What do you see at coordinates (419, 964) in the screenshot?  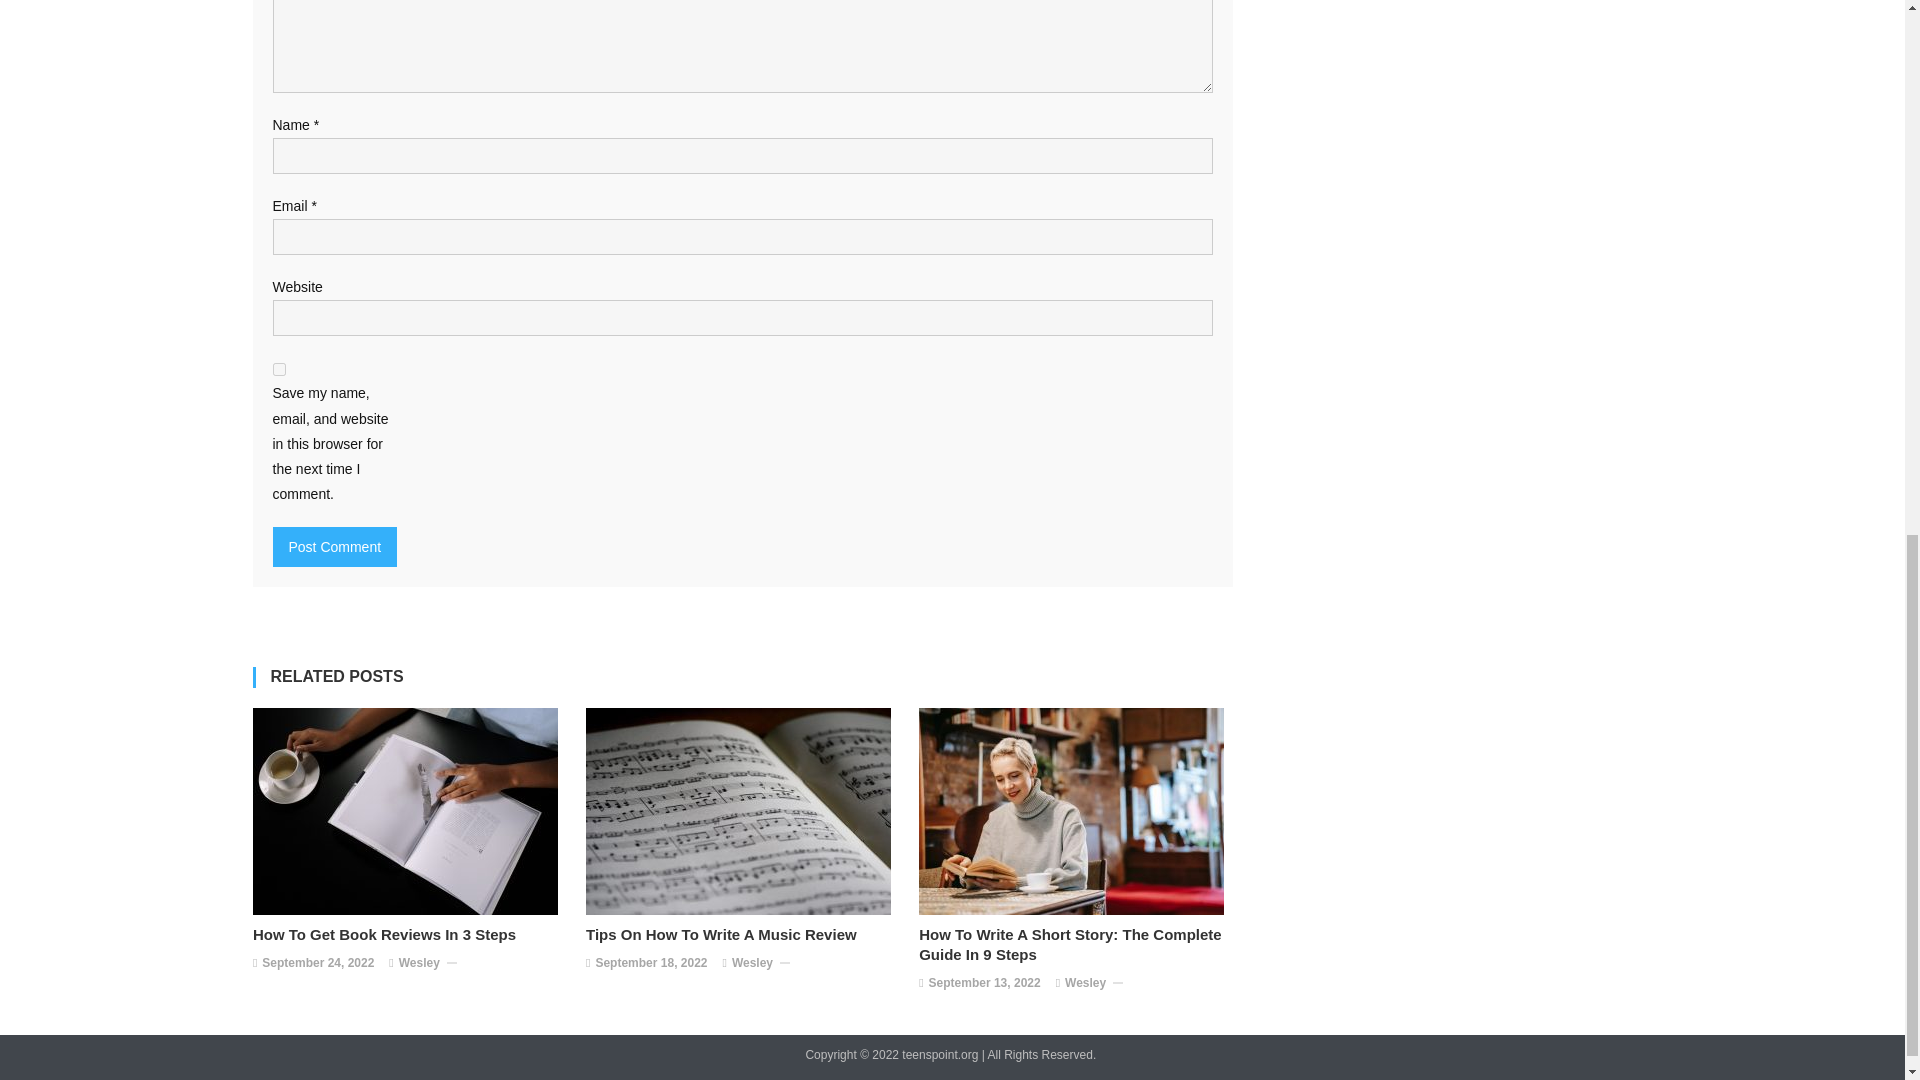 I see `Wesley` at bounding box center [419, 964].